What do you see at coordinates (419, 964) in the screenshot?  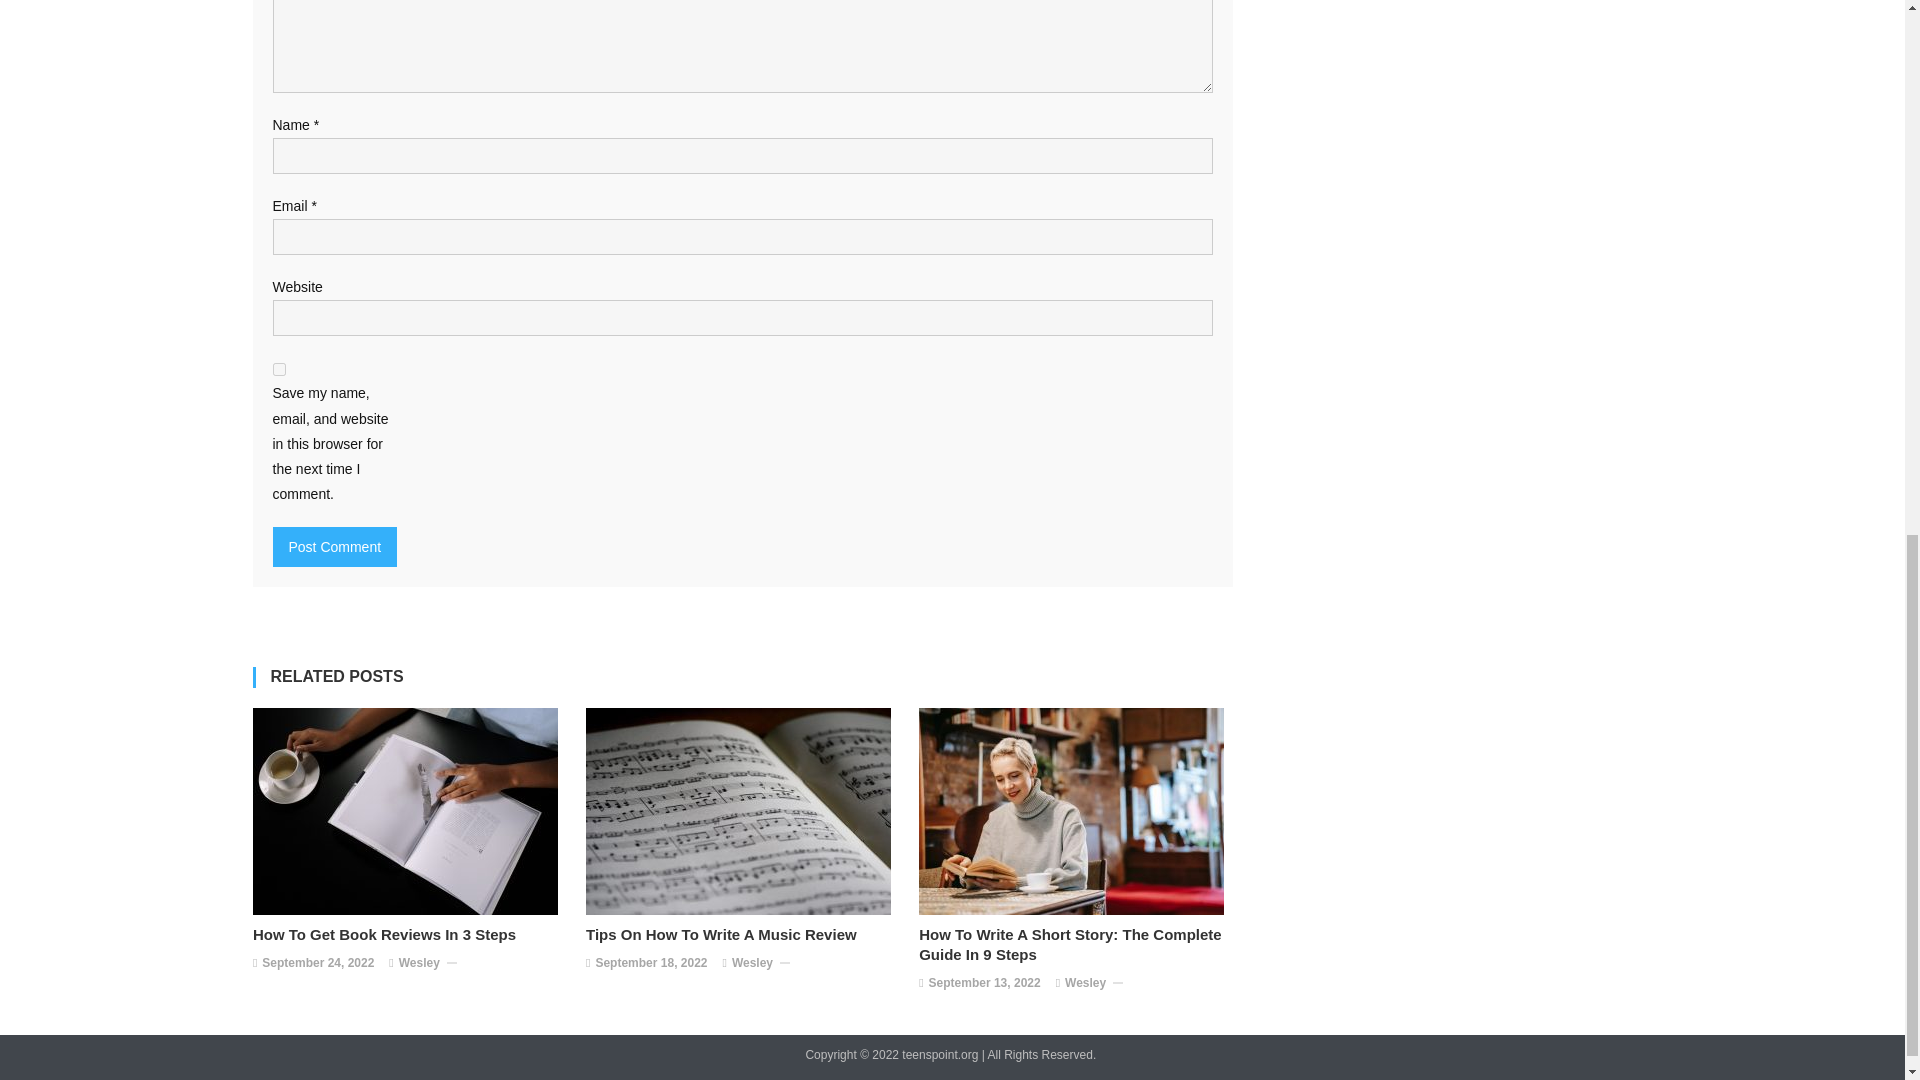 I see `Wesley` at bounding box center [419, 964].